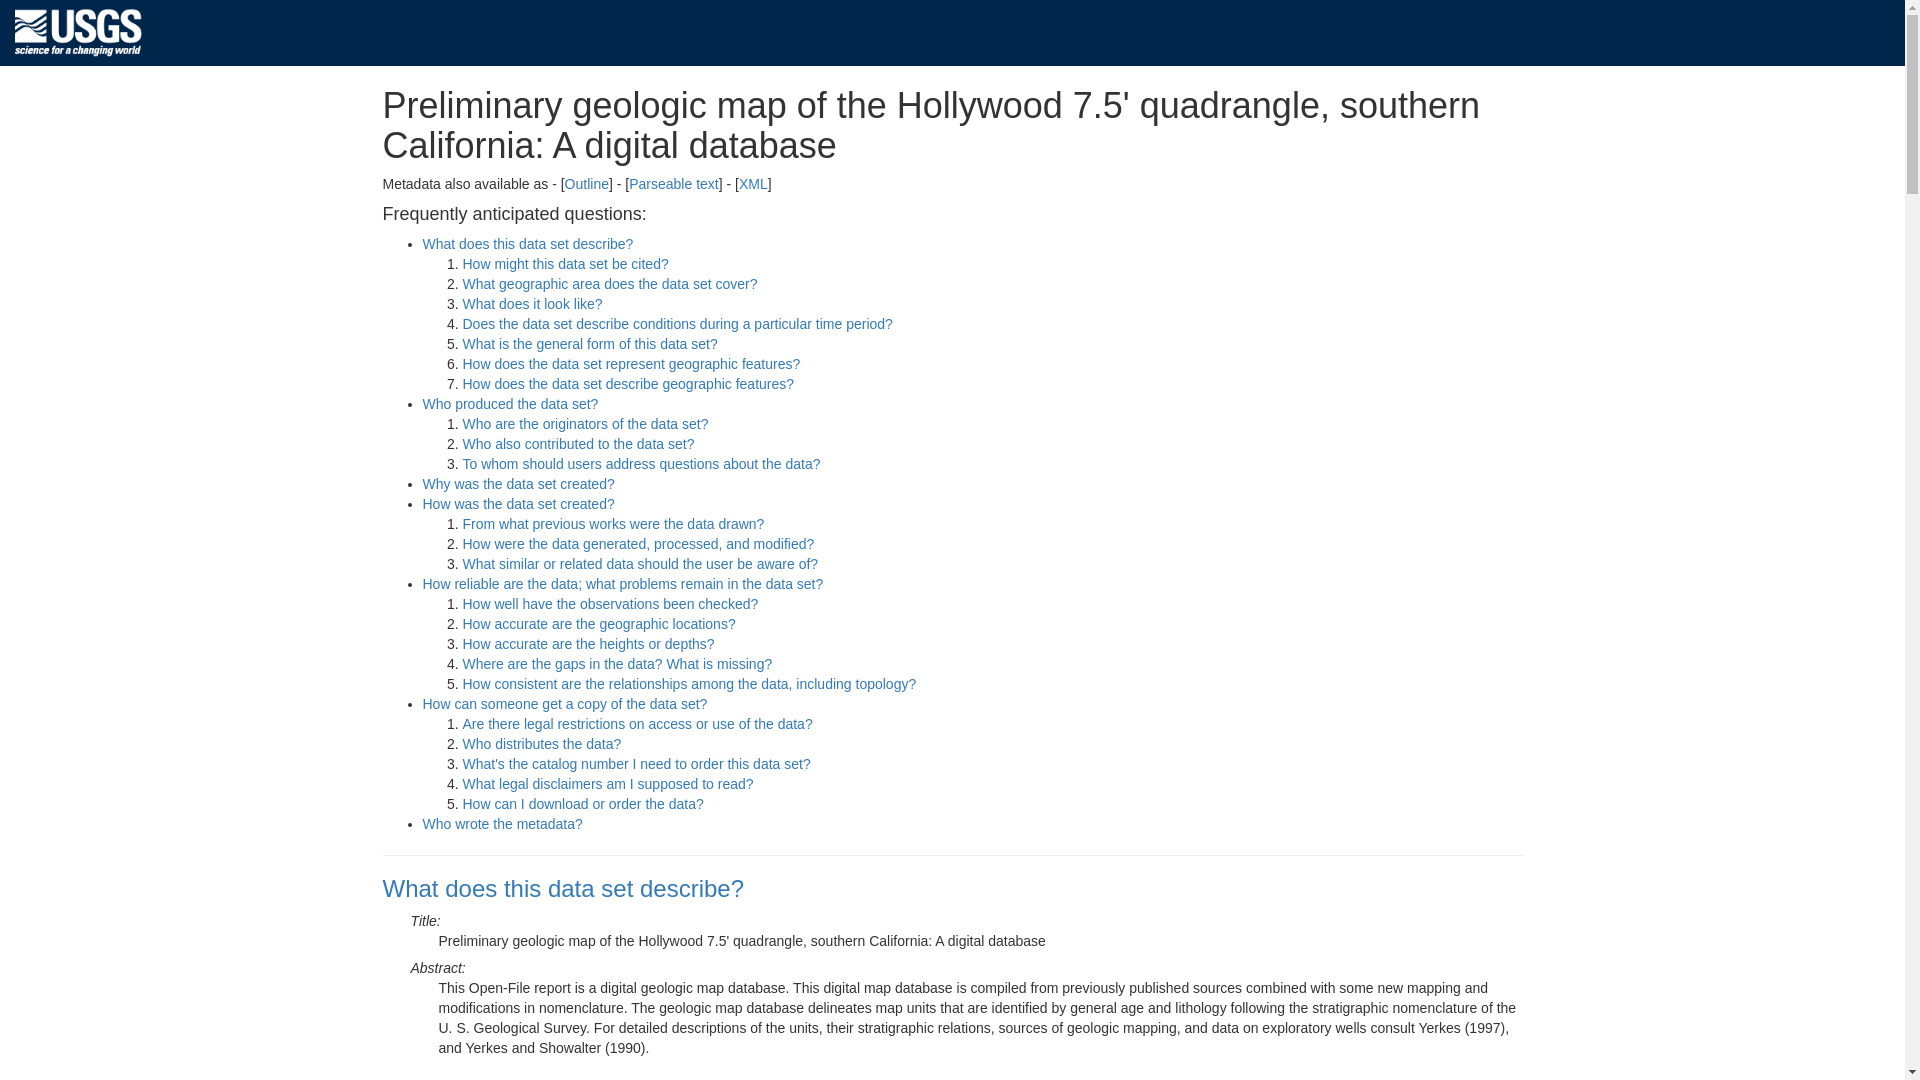 This screenshot has width=1920, height=1080. What do you see at coordinates (578, 444) in the screenshot?
I see `Who also contributed to the data set?` at bounding box center [578, 444].